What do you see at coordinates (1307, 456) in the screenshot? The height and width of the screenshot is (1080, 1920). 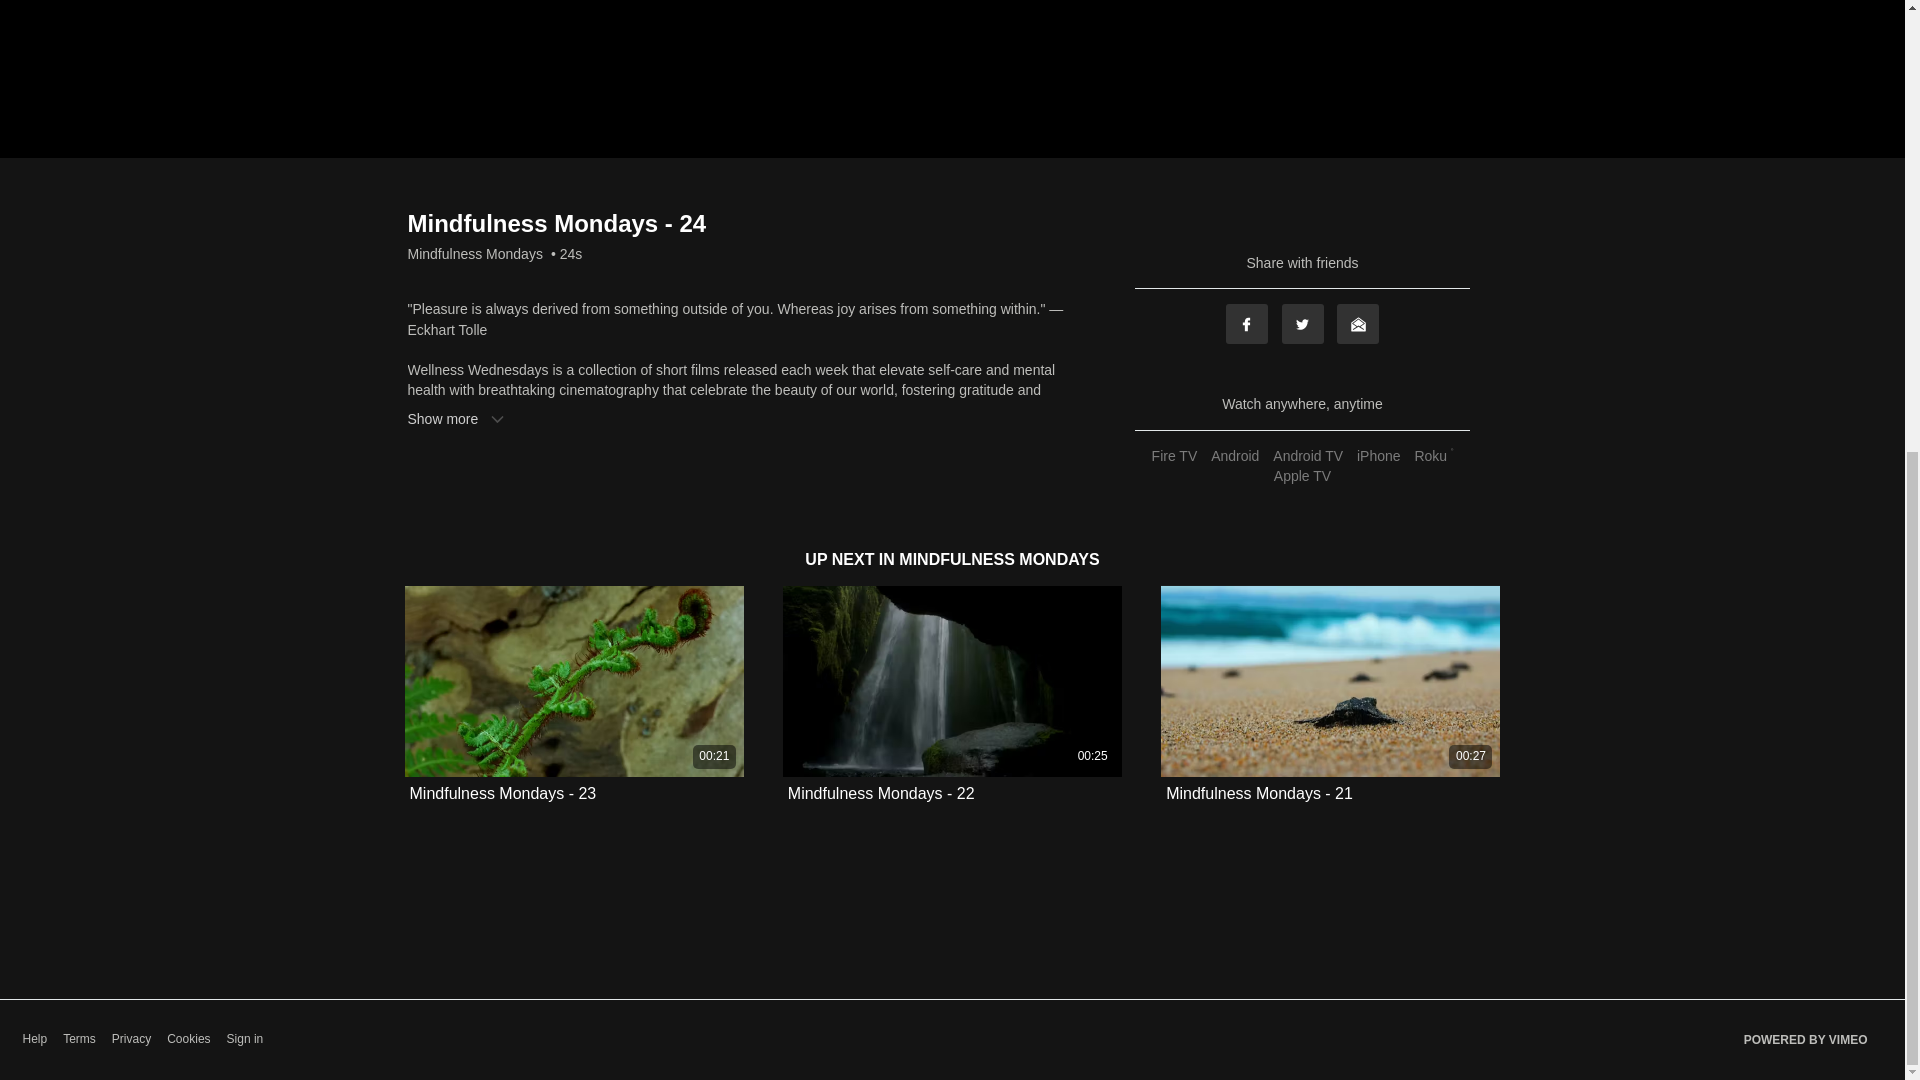 I see `Android TV` at bounding box center [1307, 456].